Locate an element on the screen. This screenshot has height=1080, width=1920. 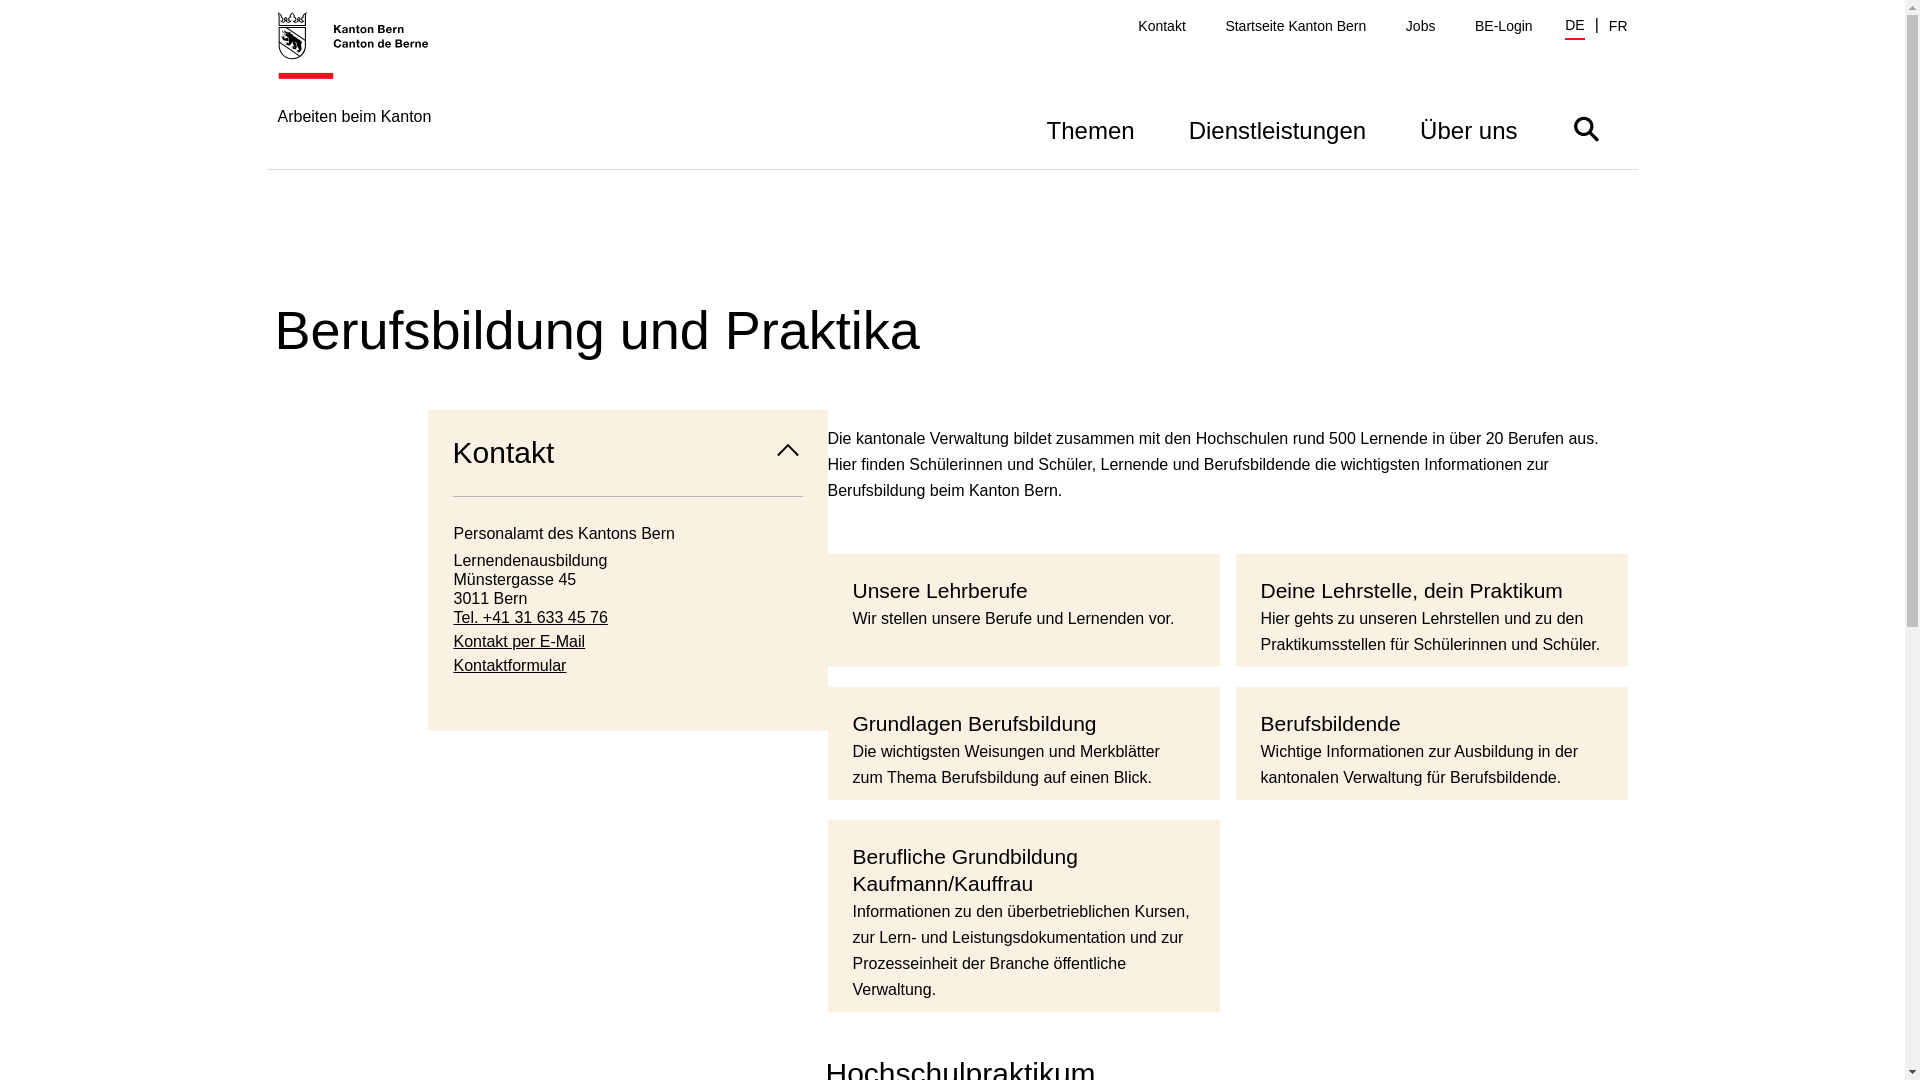
DE is located at coordinates (1574, 28).